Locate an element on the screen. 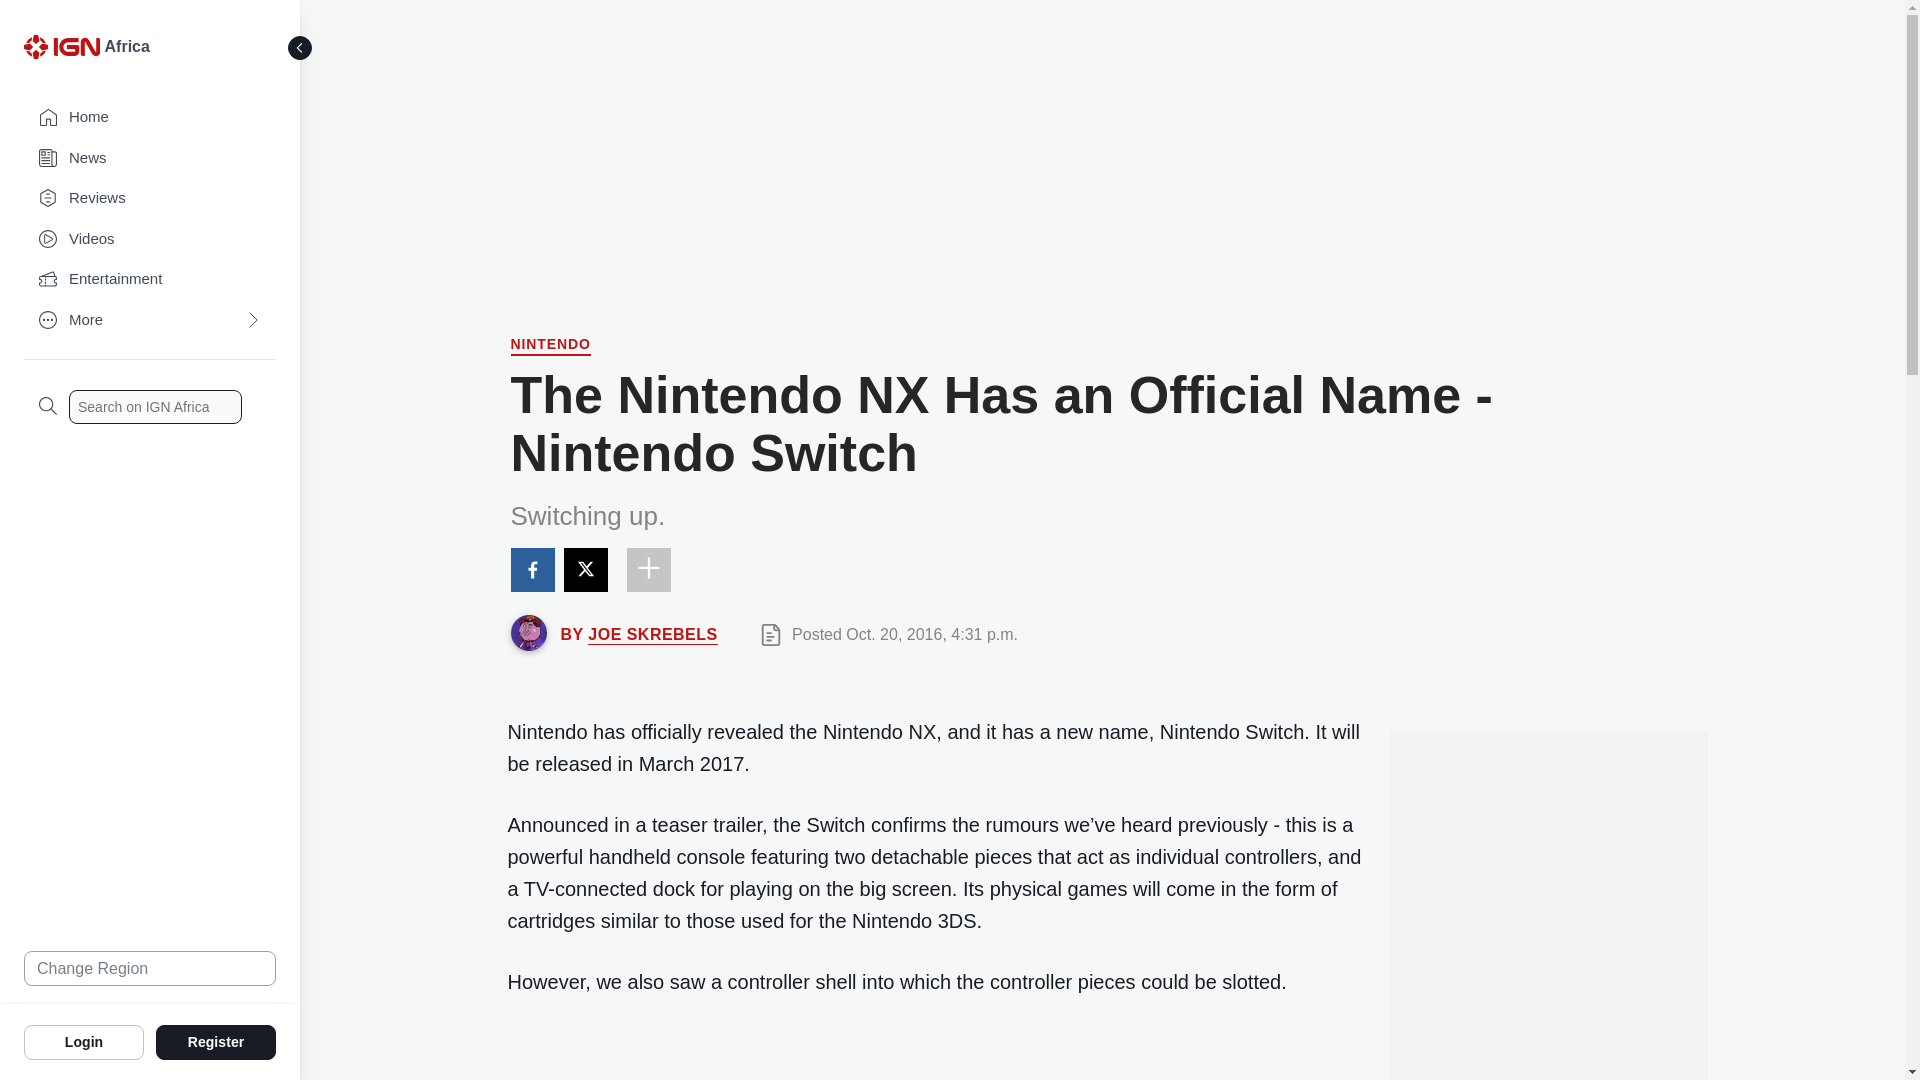 Image resolution: width=1920 pixels, height=1080 pixels. Entertainment is located at coordinates (150, 280).